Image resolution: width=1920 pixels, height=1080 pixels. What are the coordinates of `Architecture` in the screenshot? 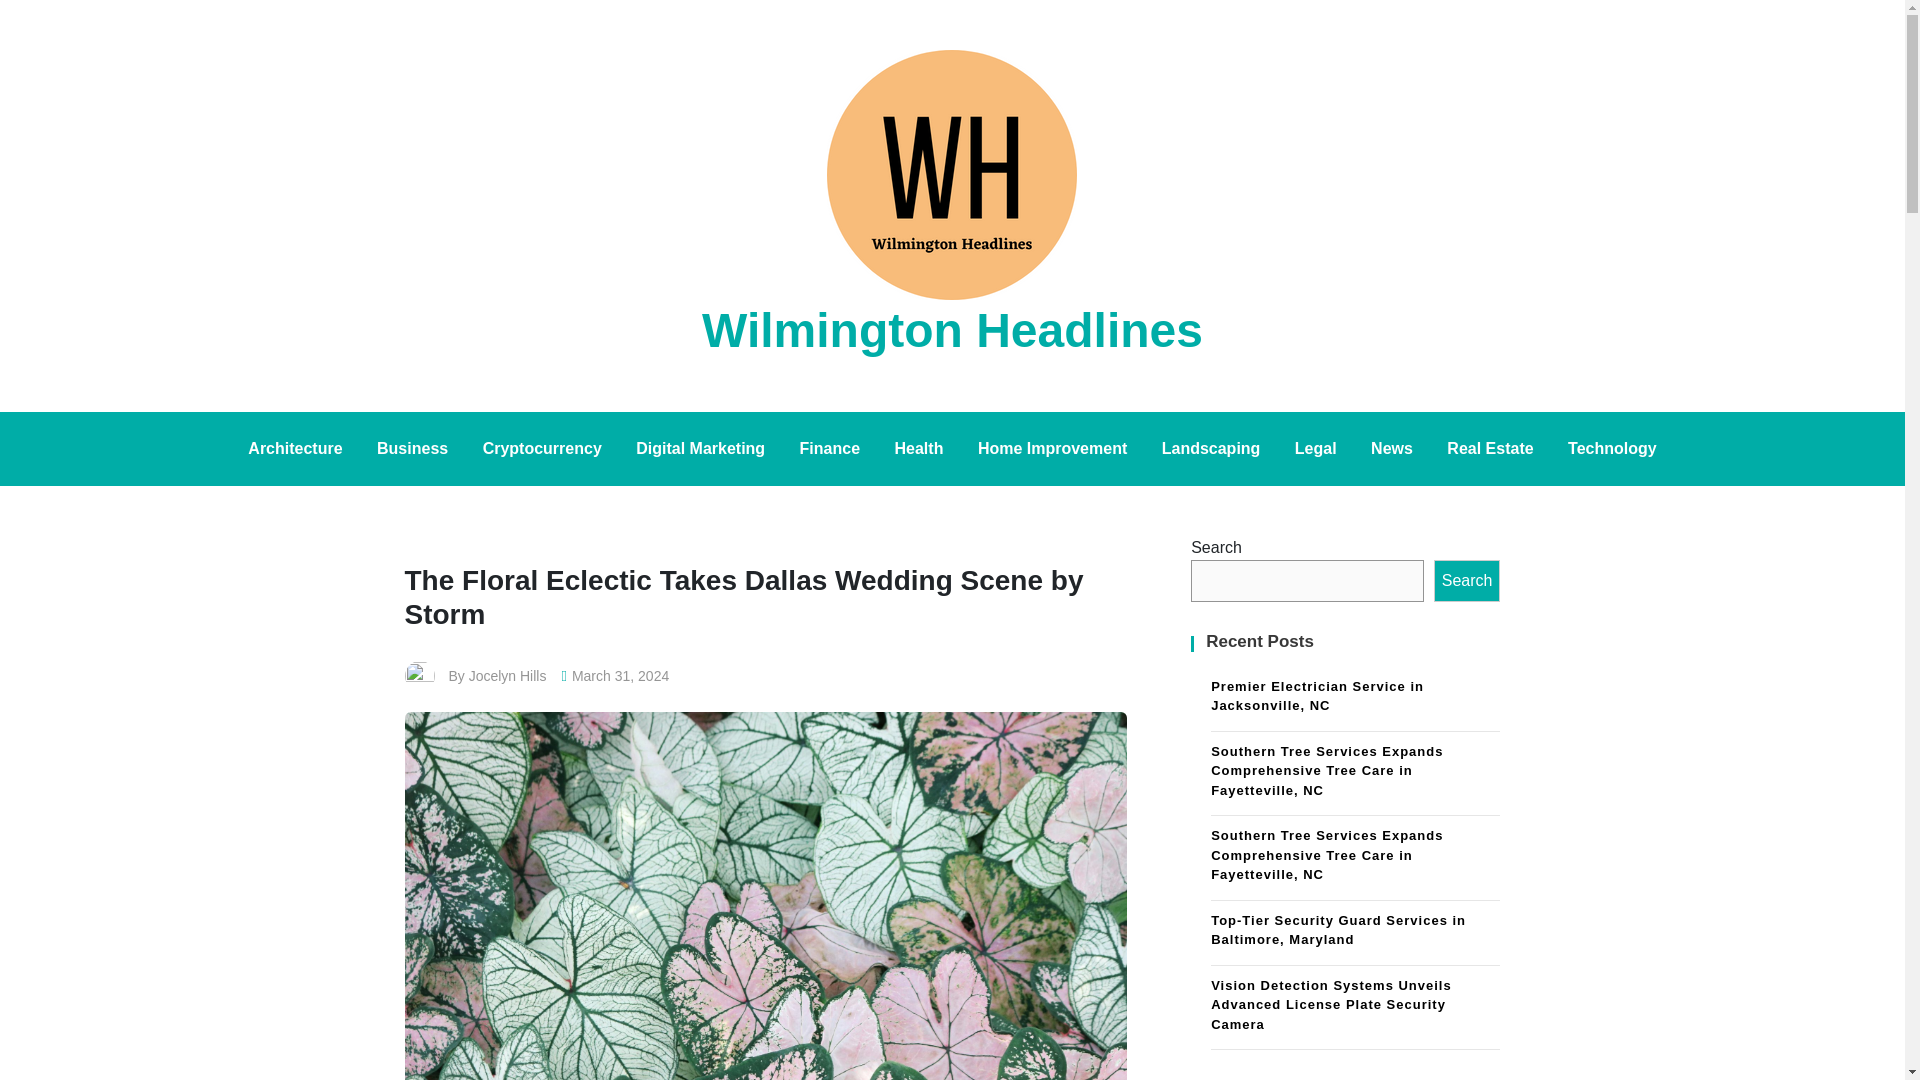 It's located at (294, 449).